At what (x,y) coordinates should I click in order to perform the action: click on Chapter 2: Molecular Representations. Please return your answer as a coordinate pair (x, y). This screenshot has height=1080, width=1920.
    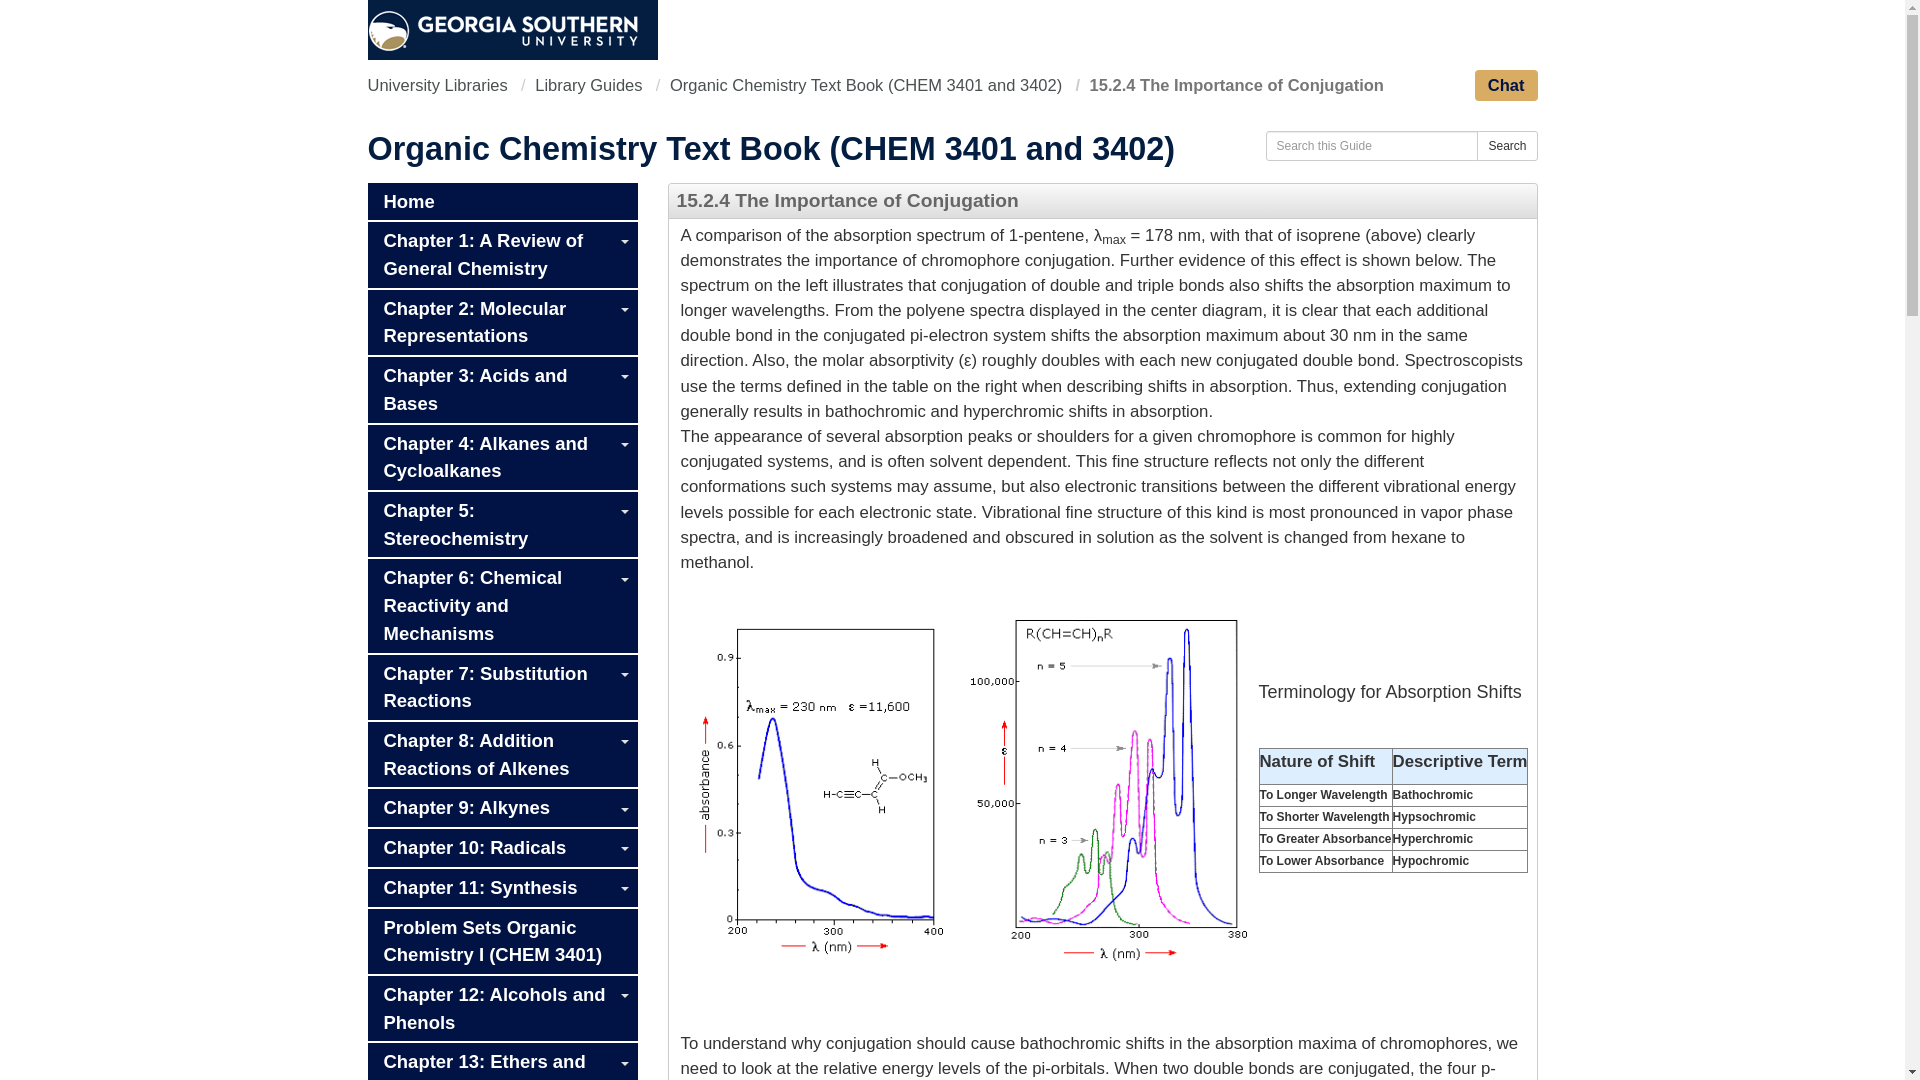
    Looking at the image, I should click on (502, 322).